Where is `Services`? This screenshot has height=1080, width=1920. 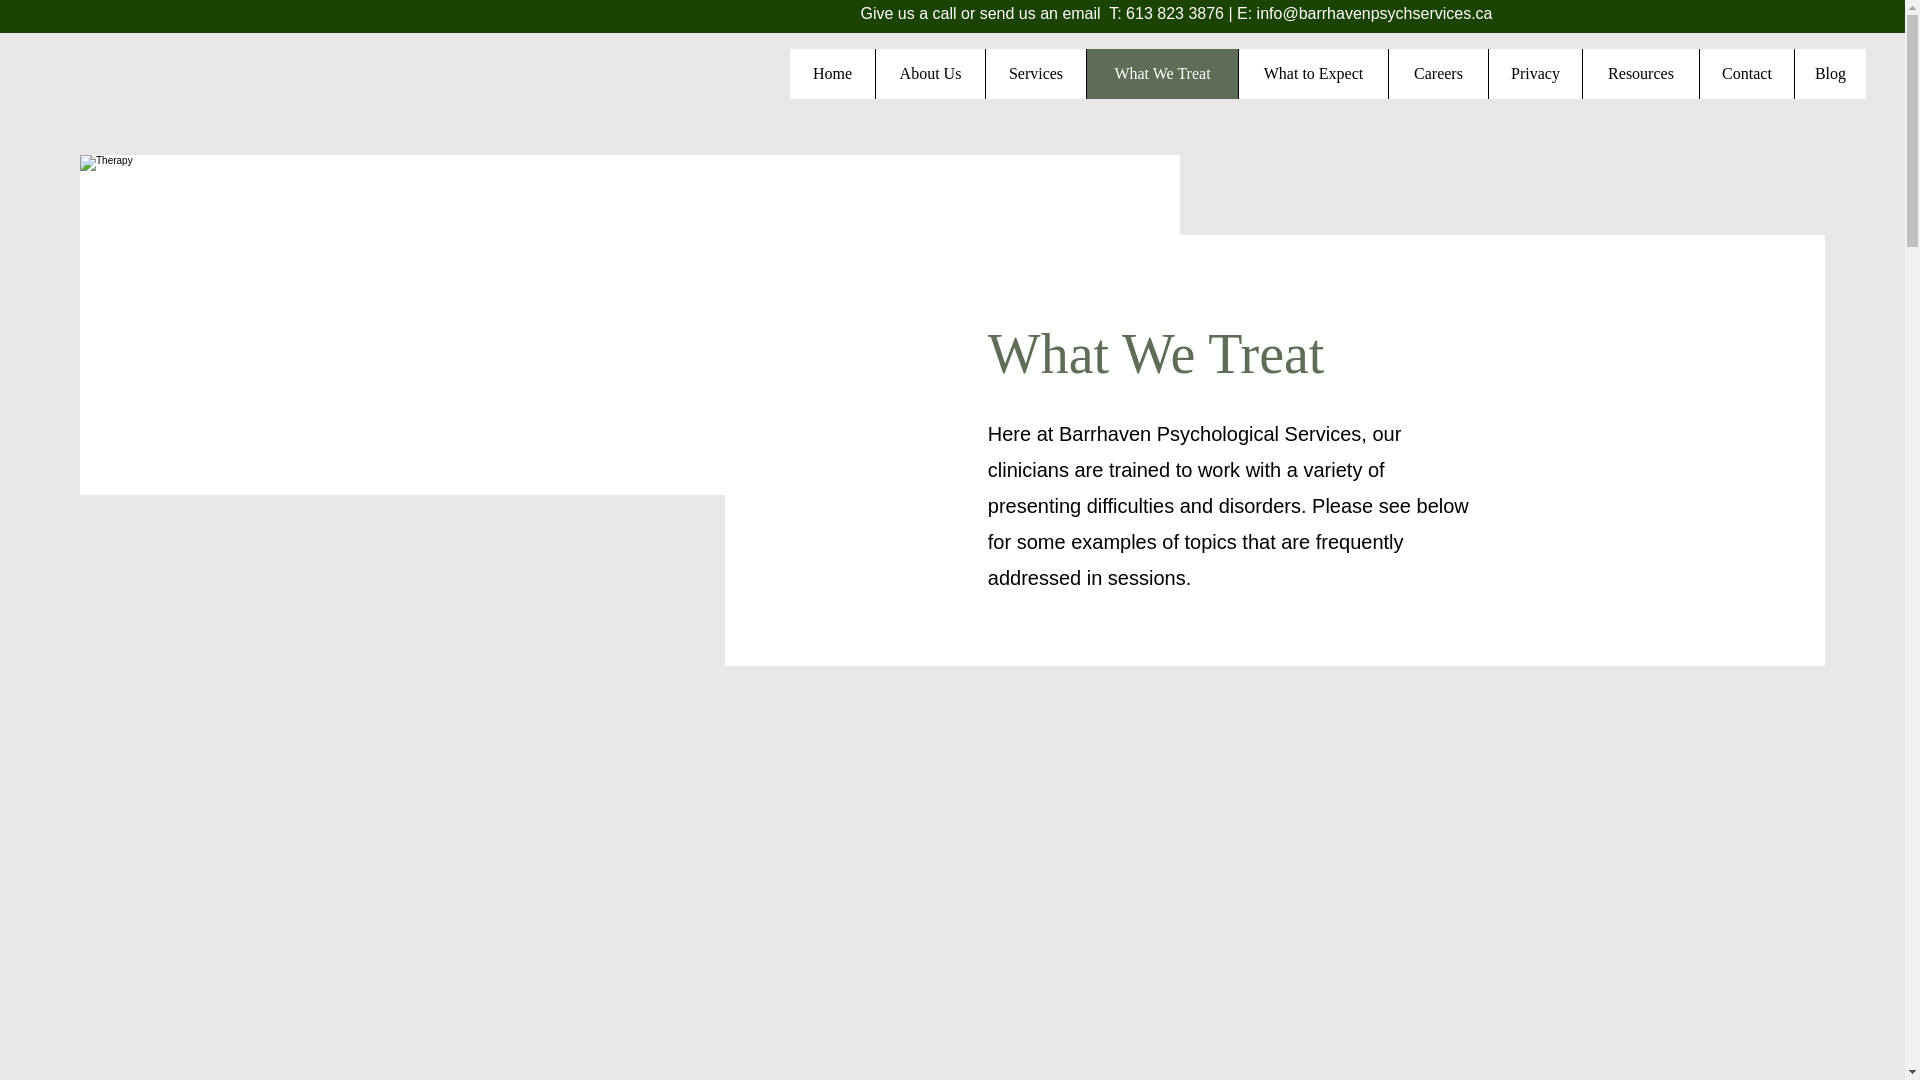
Services is located at coordinates (1035, 74).